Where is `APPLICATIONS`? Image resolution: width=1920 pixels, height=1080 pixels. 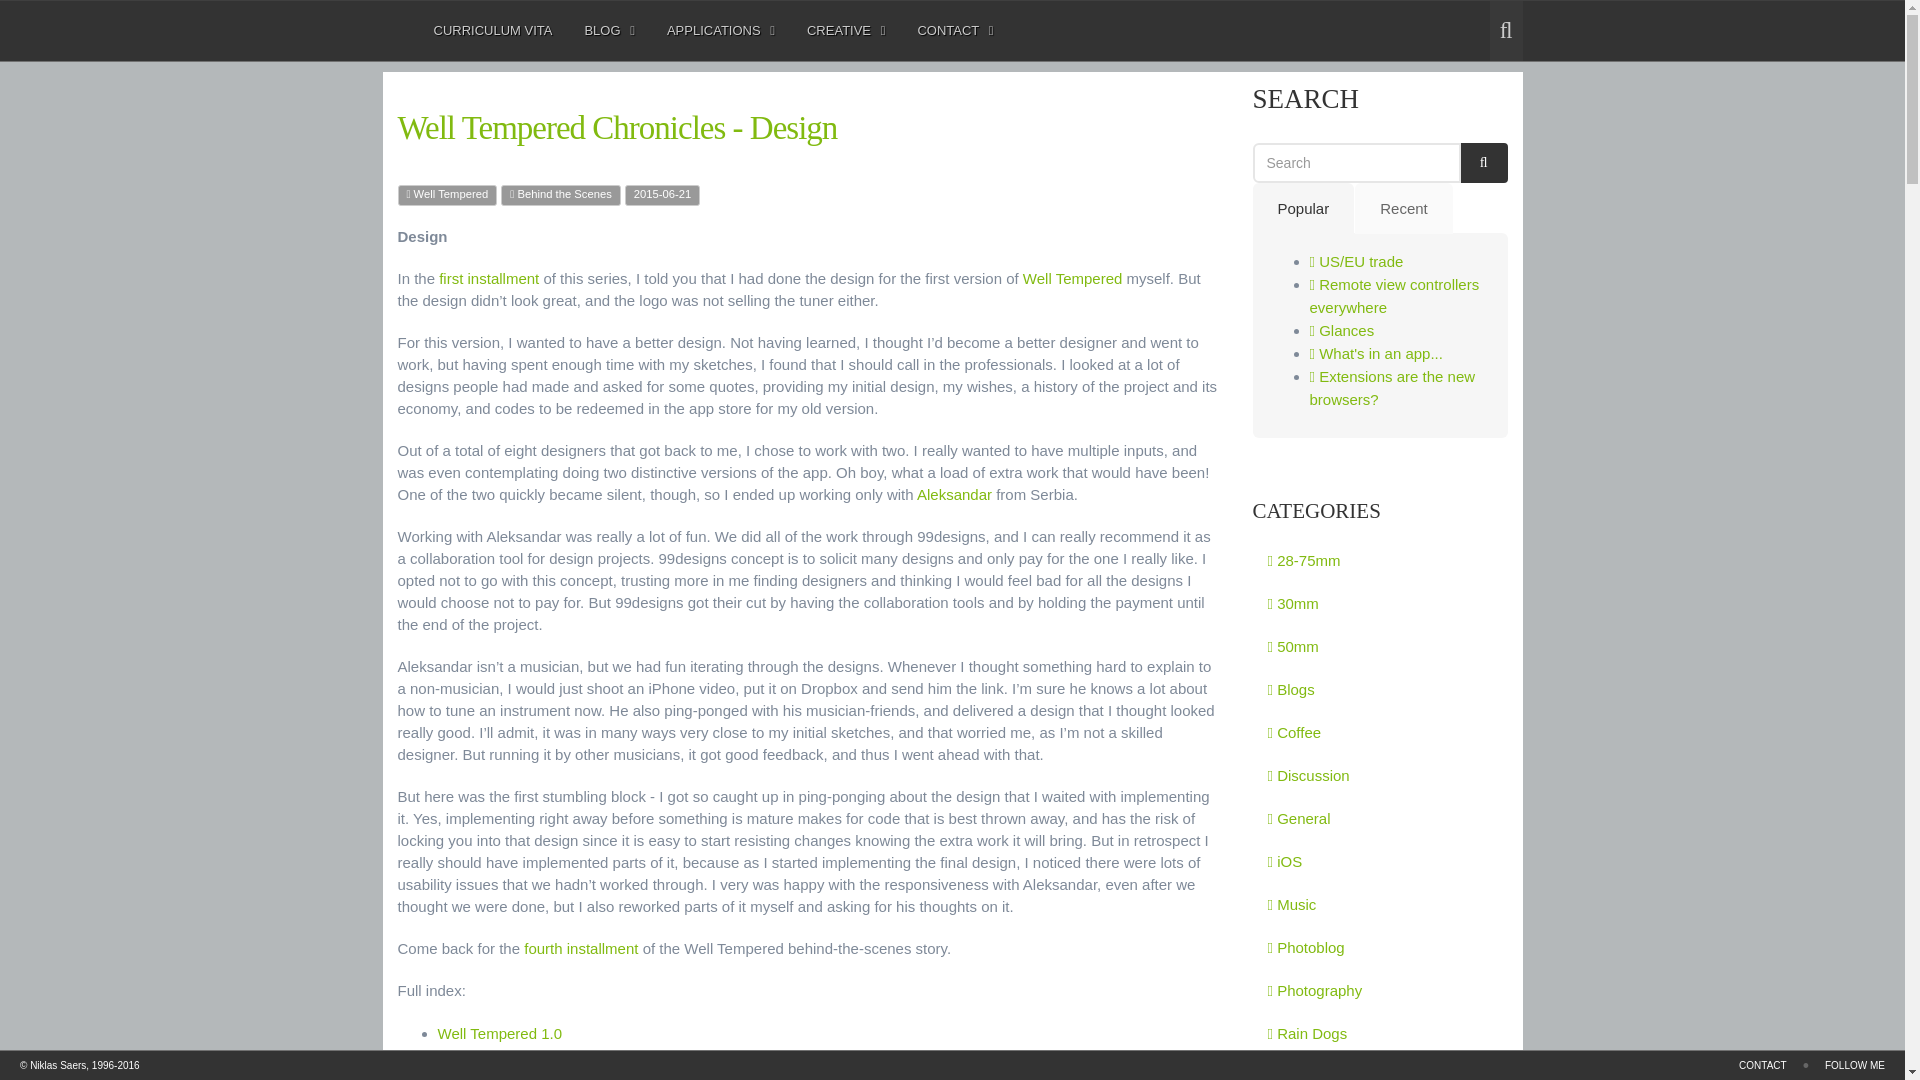
APPLICATIONS is located at coordinates (714, 30).